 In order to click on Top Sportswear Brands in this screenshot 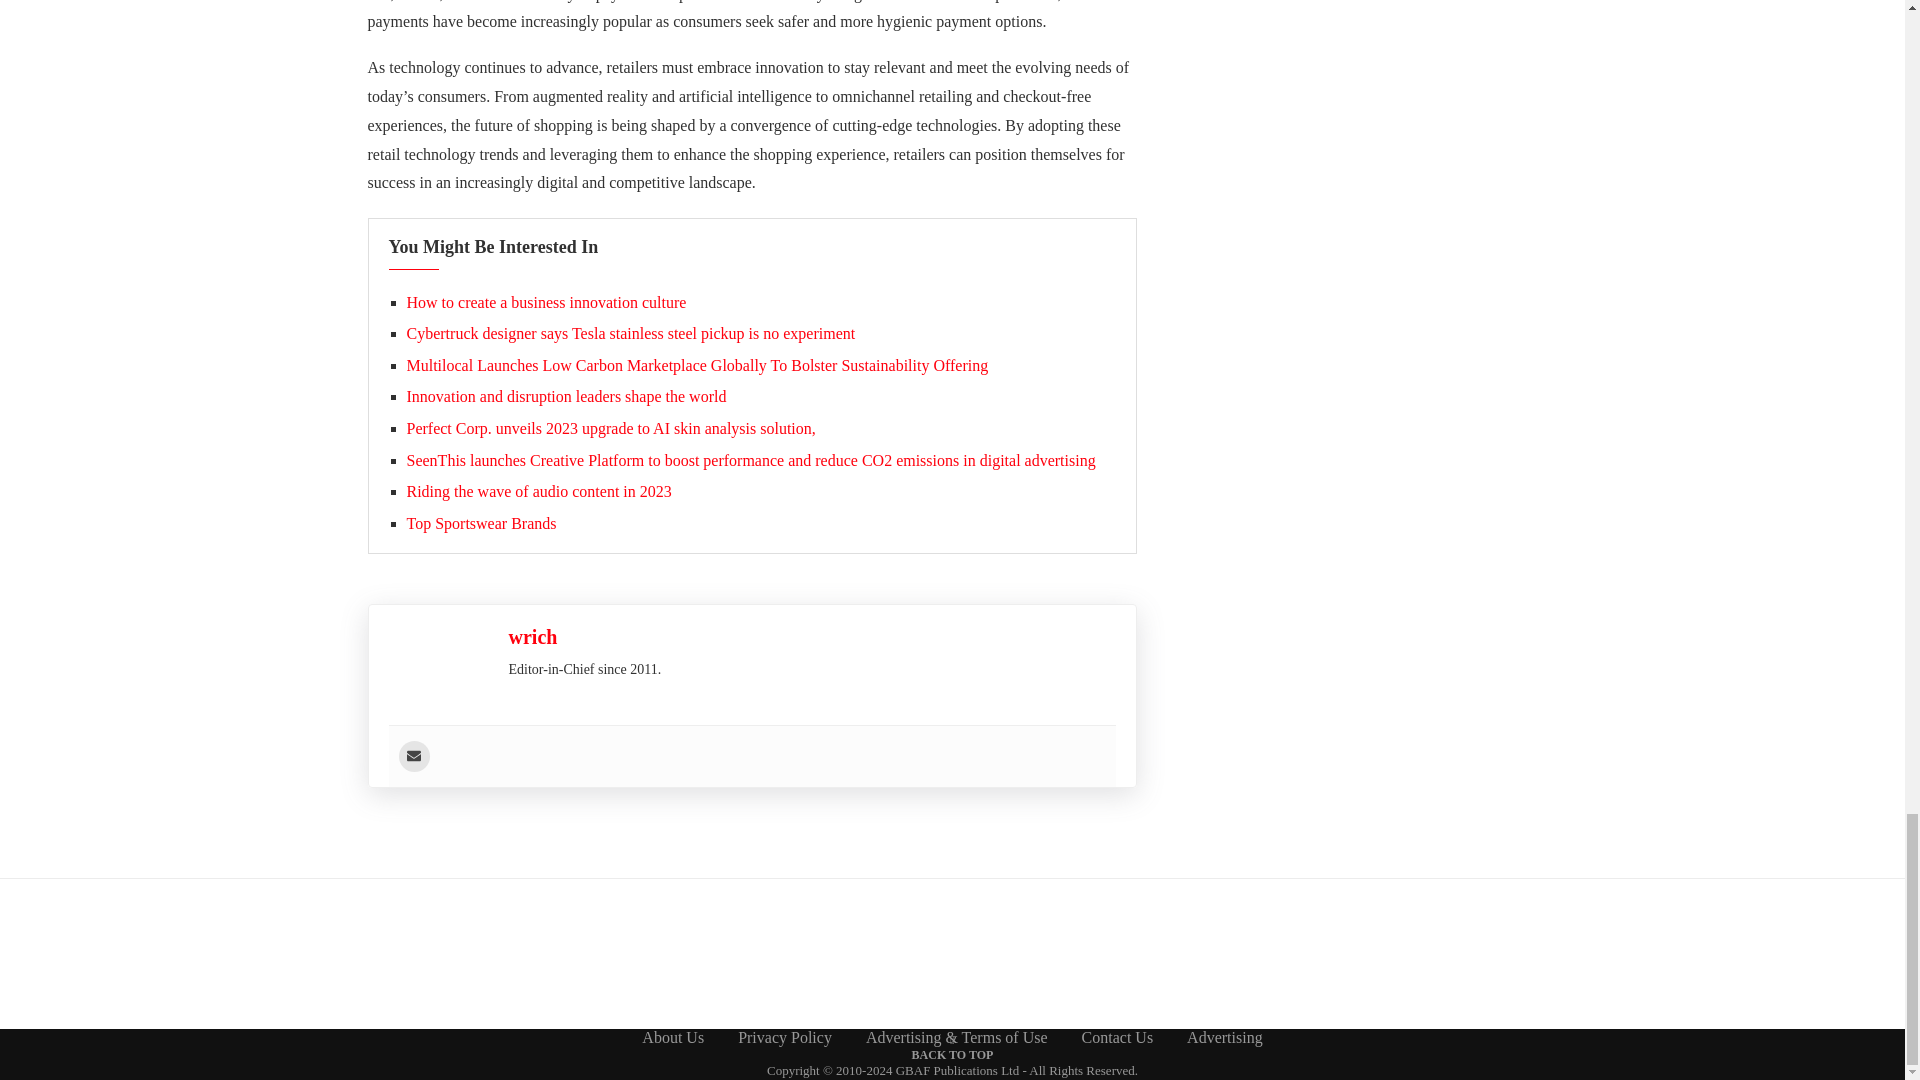, I will do `click(480, 524)`.